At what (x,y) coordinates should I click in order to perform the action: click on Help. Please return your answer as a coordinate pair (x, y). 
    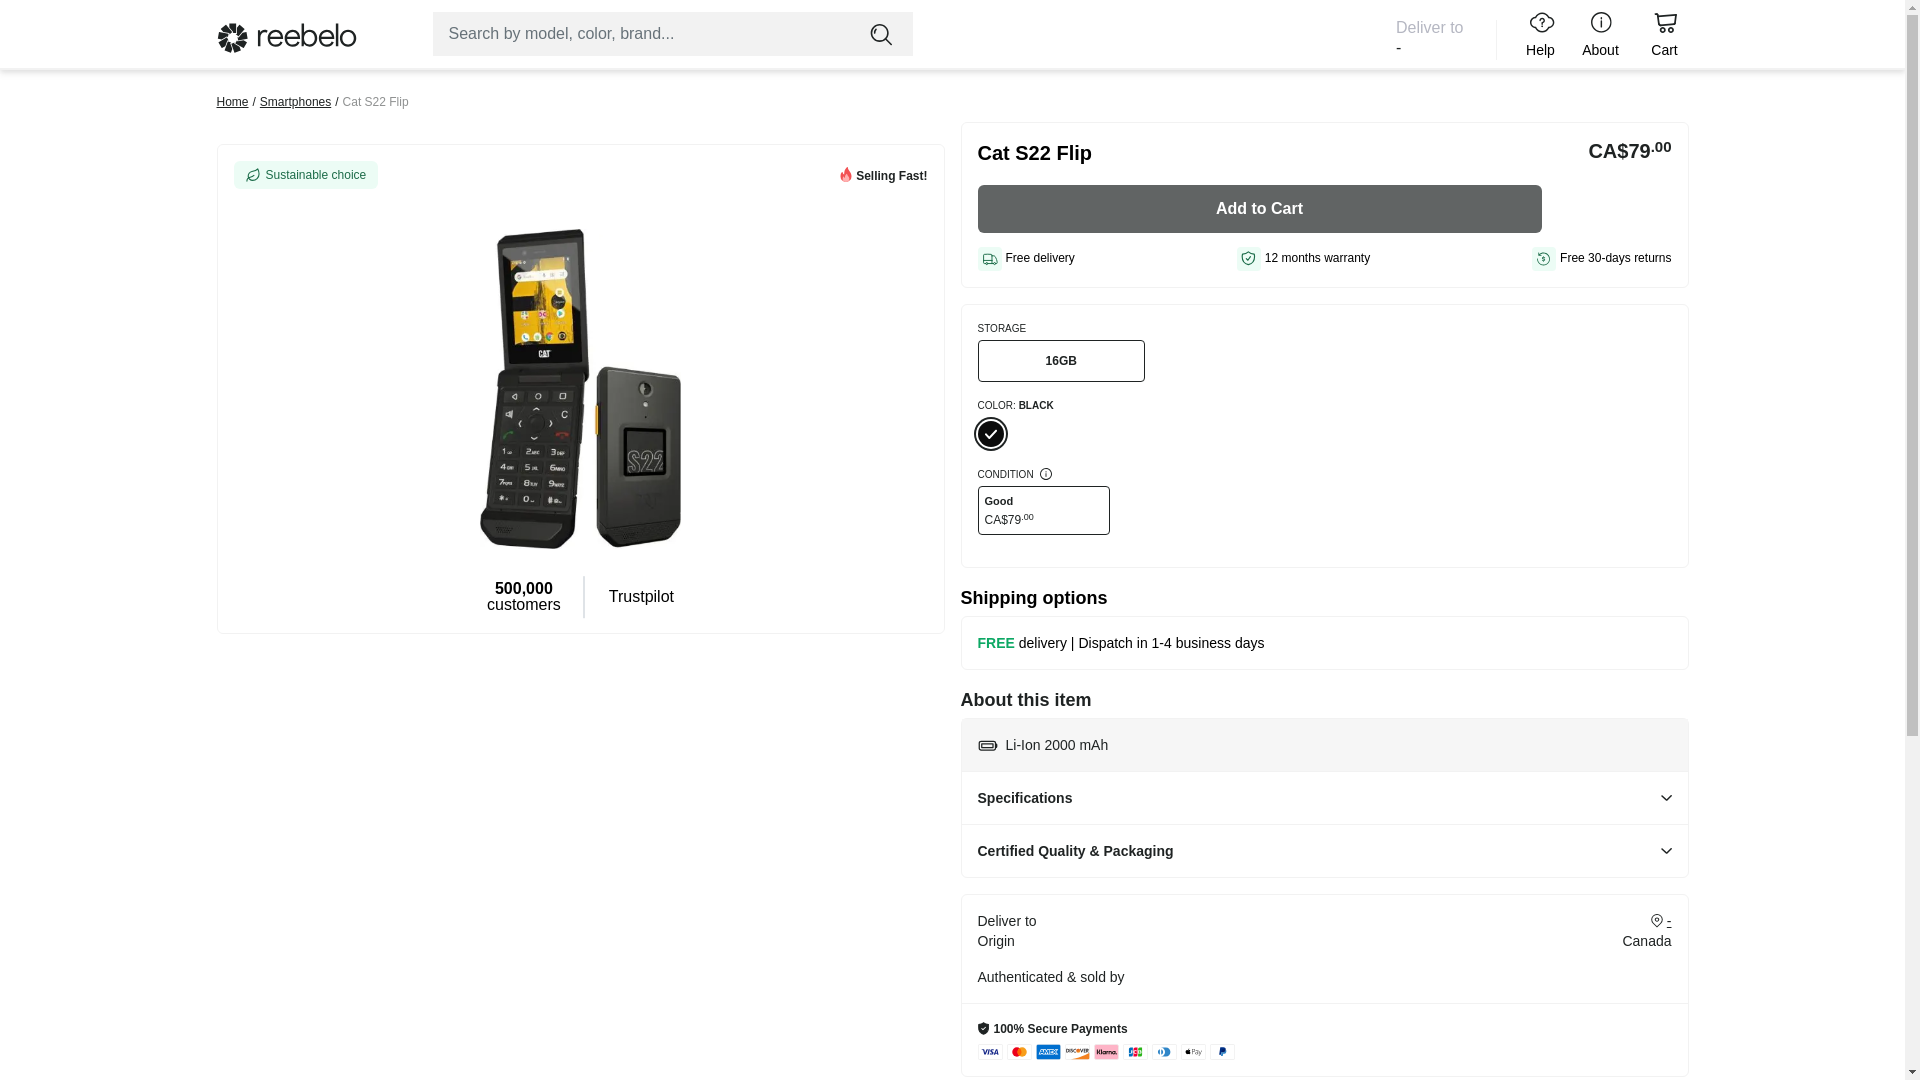
    Looking at the image, I should click on (1536, 34).